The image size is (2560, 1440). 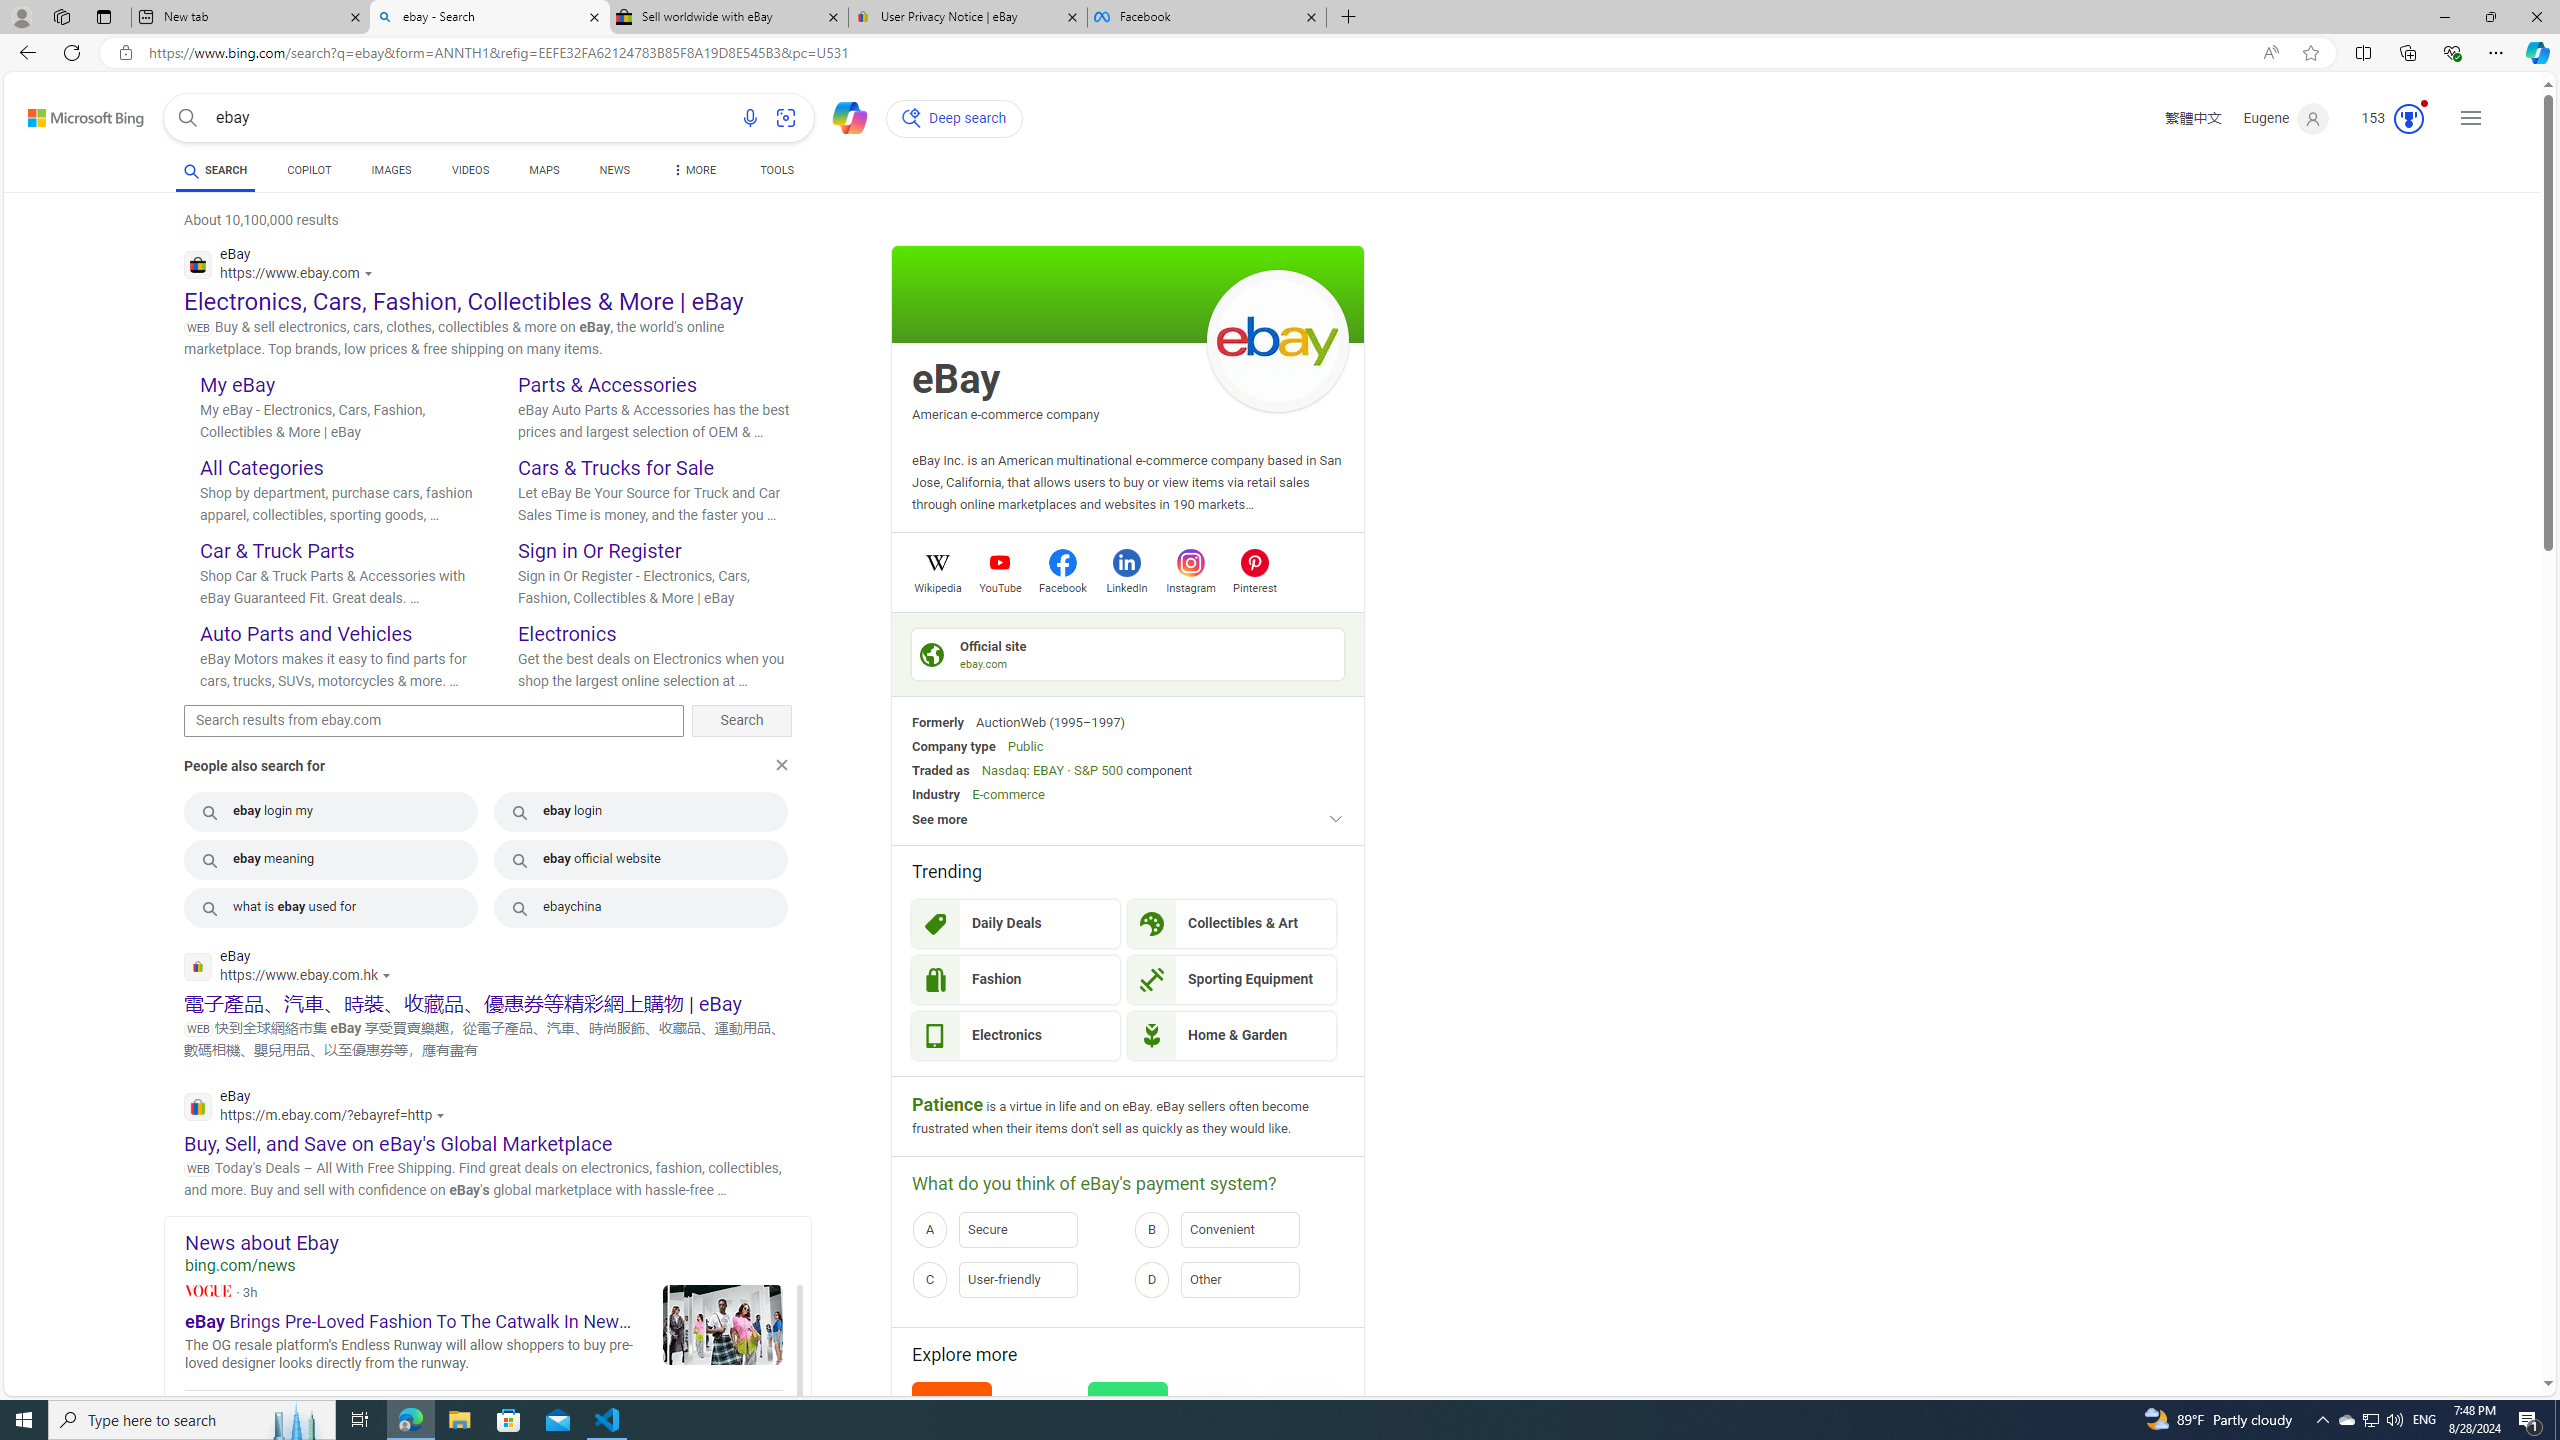 What do you see at coordinates (188, 118) in the screenshot?
I see `Search button` at bounding box center [188, 118].